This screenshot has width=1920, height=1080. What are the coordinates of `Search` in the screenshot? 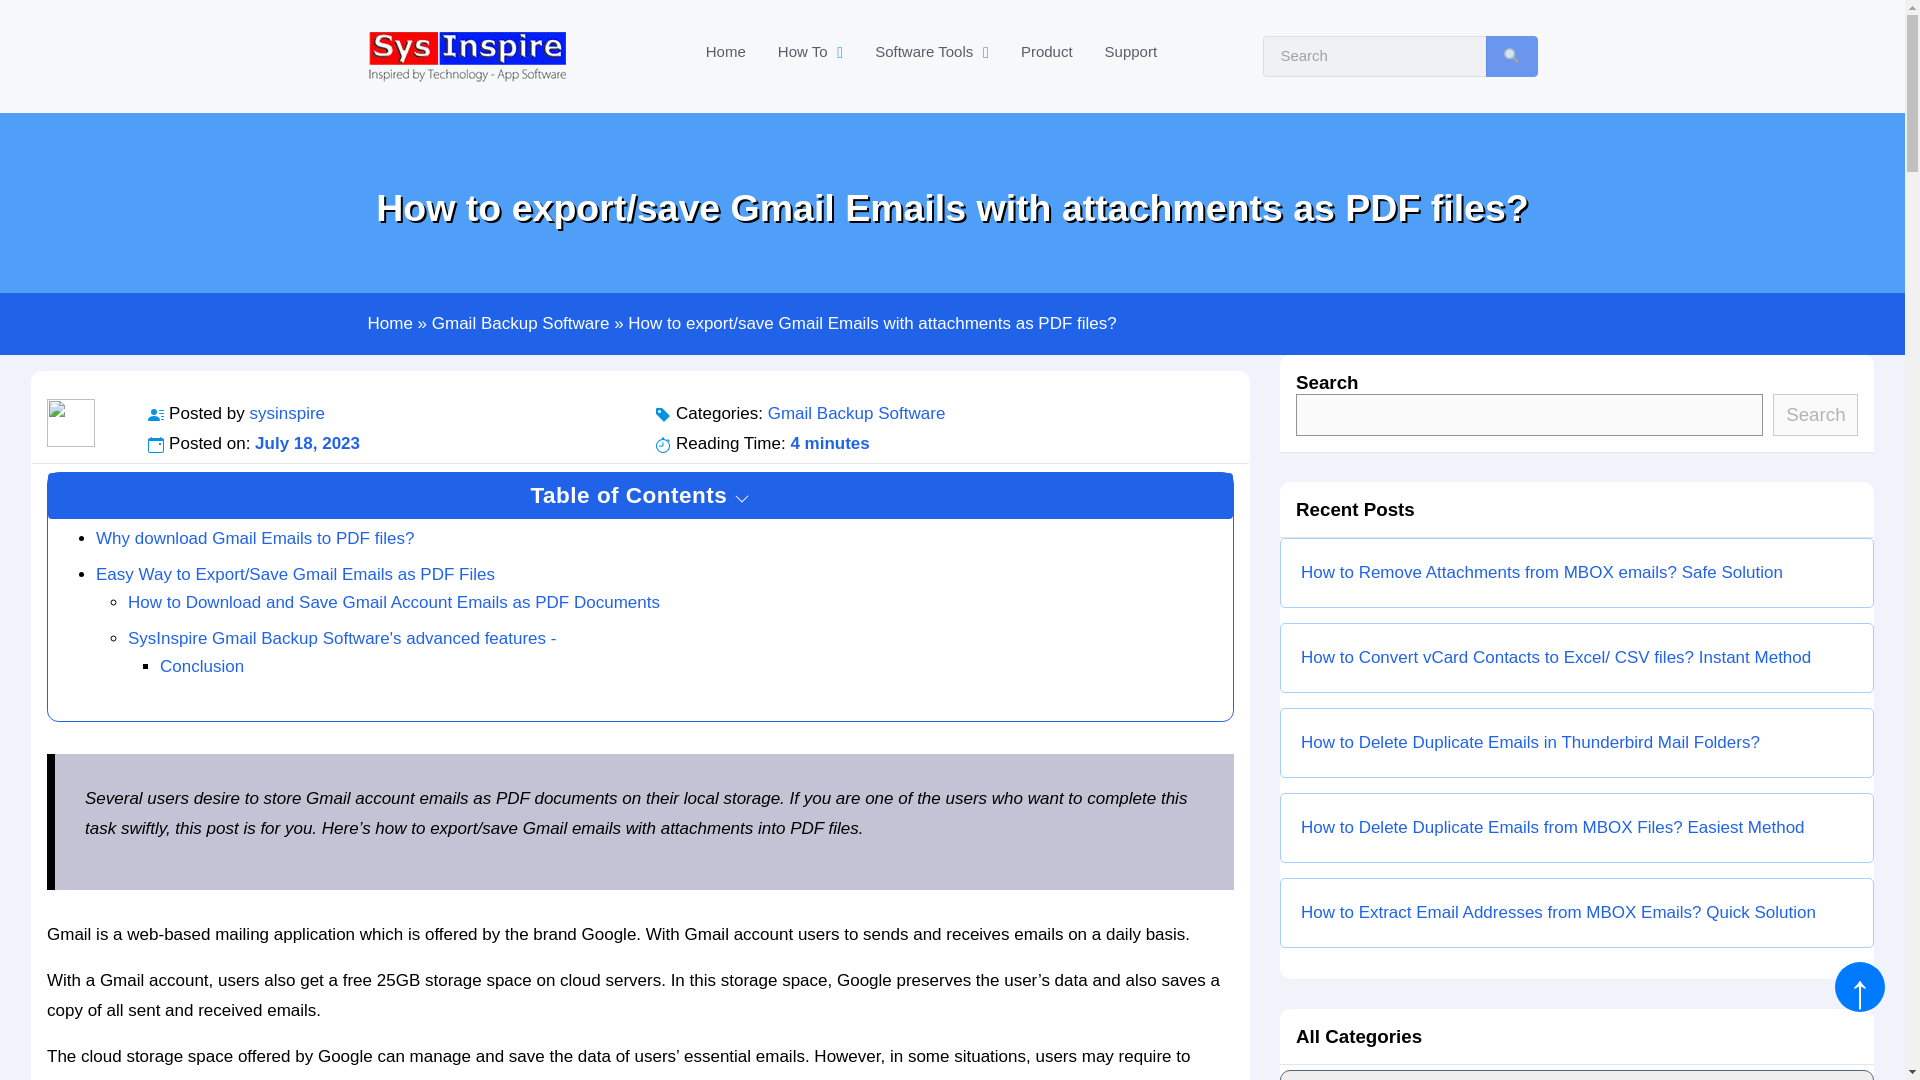 It's located at (201, 666).